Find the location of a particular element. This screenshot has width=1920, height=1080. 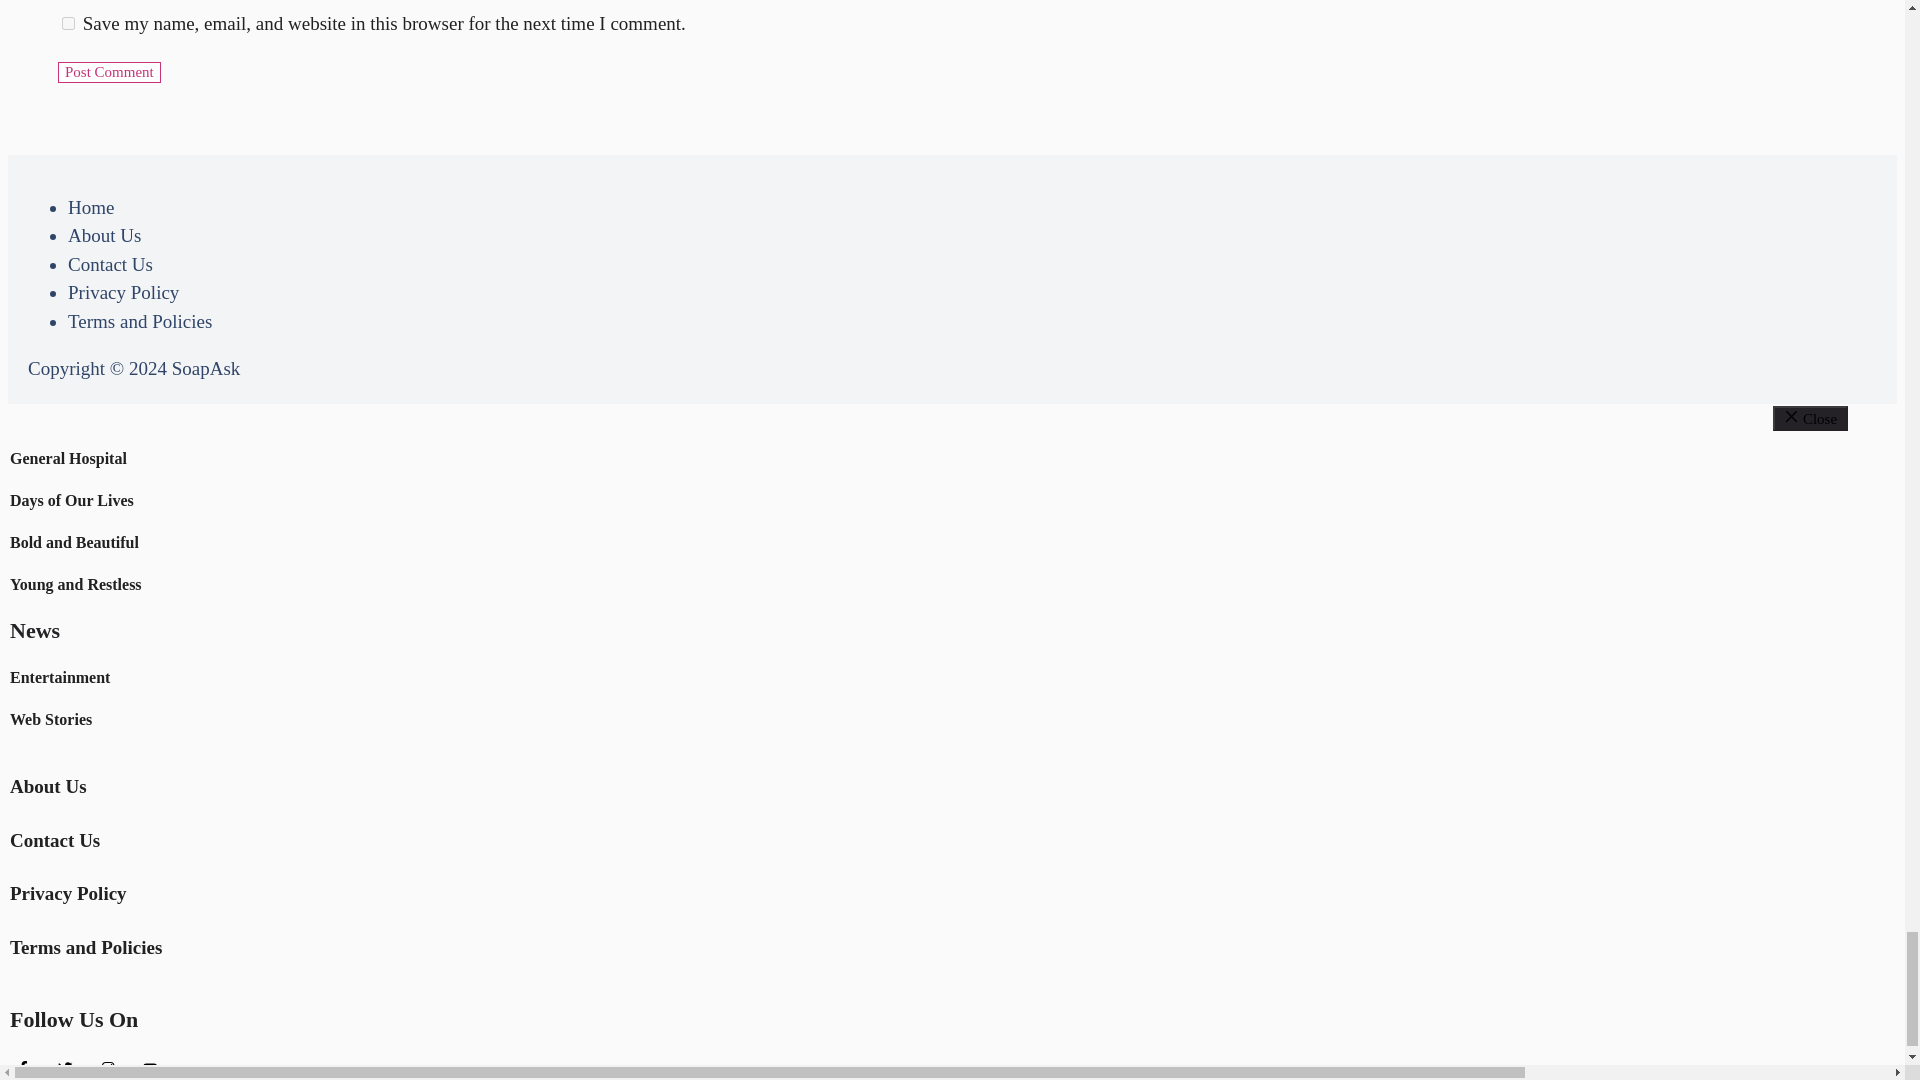

Post Comment is located at coordinates (109, 72).